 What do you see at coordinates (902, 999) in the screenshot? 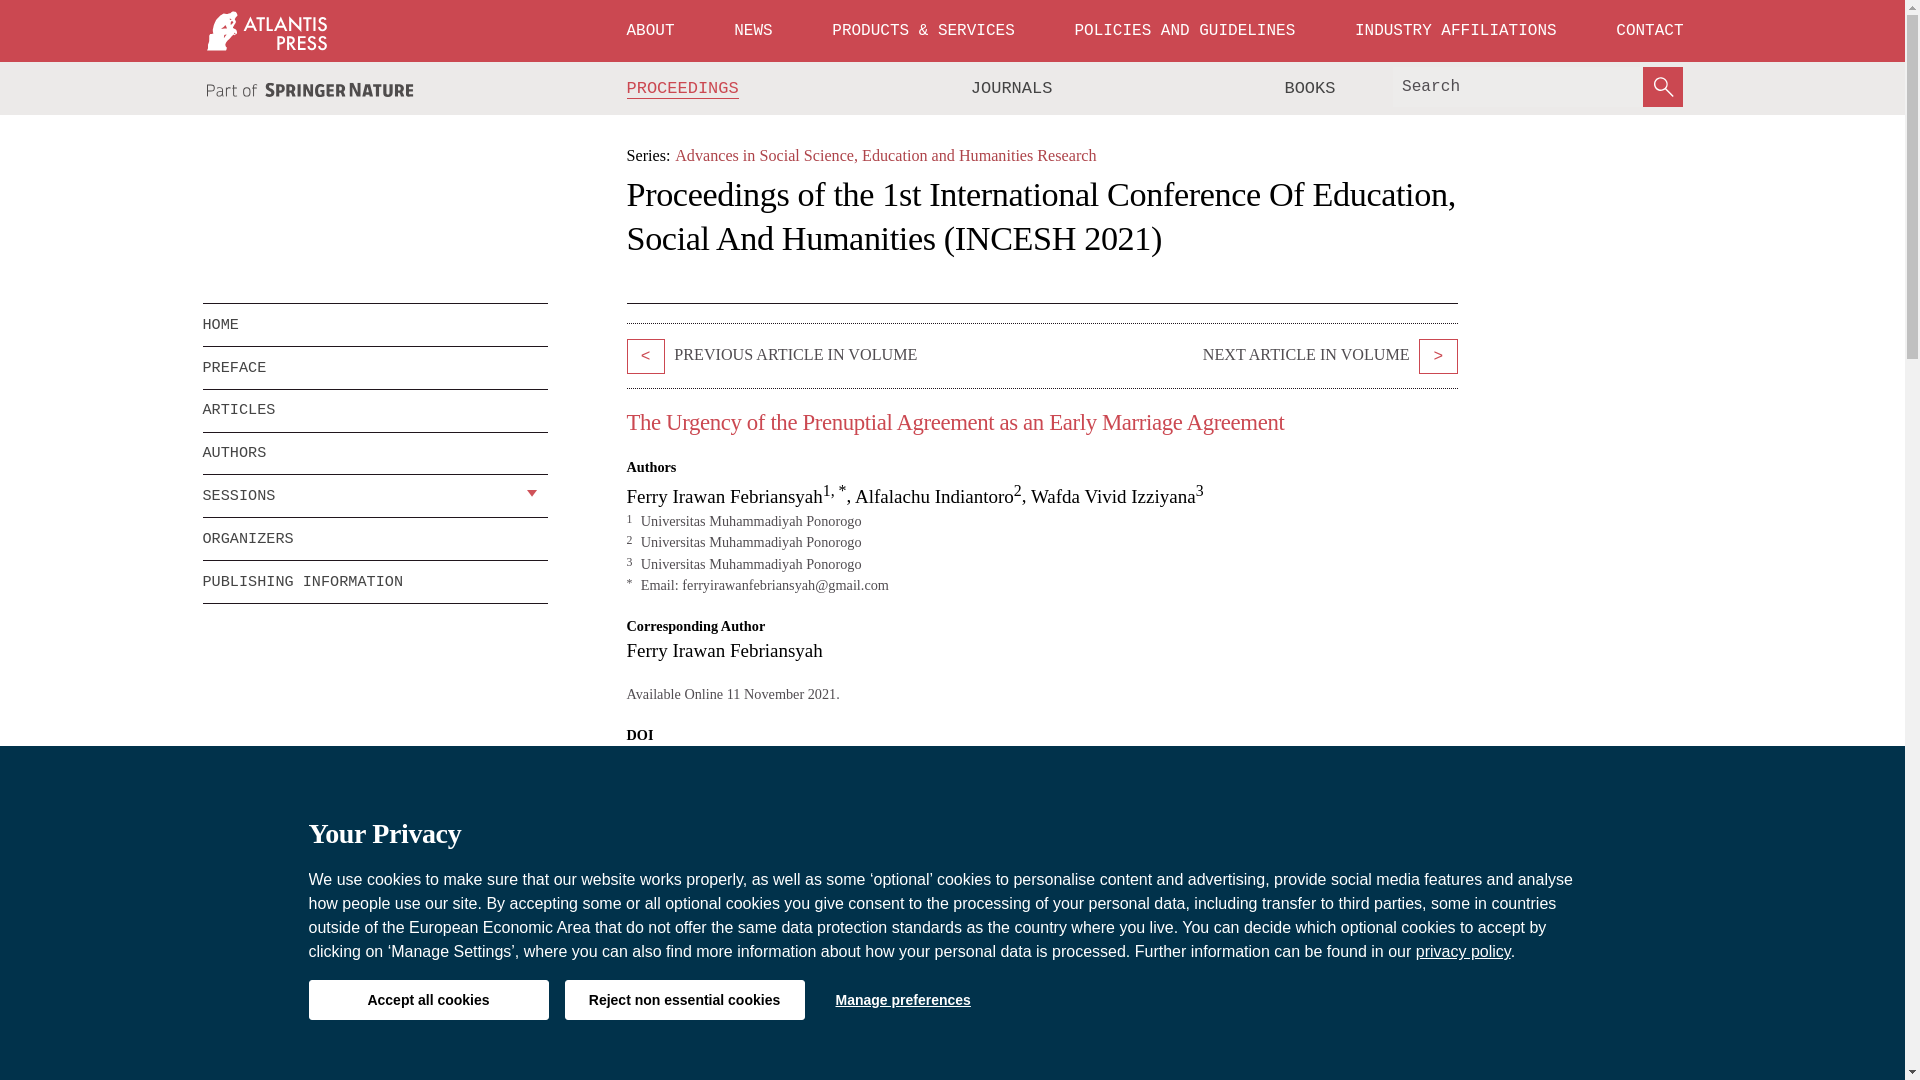
I see `Manage preferences` at bounding box center [902, 999].